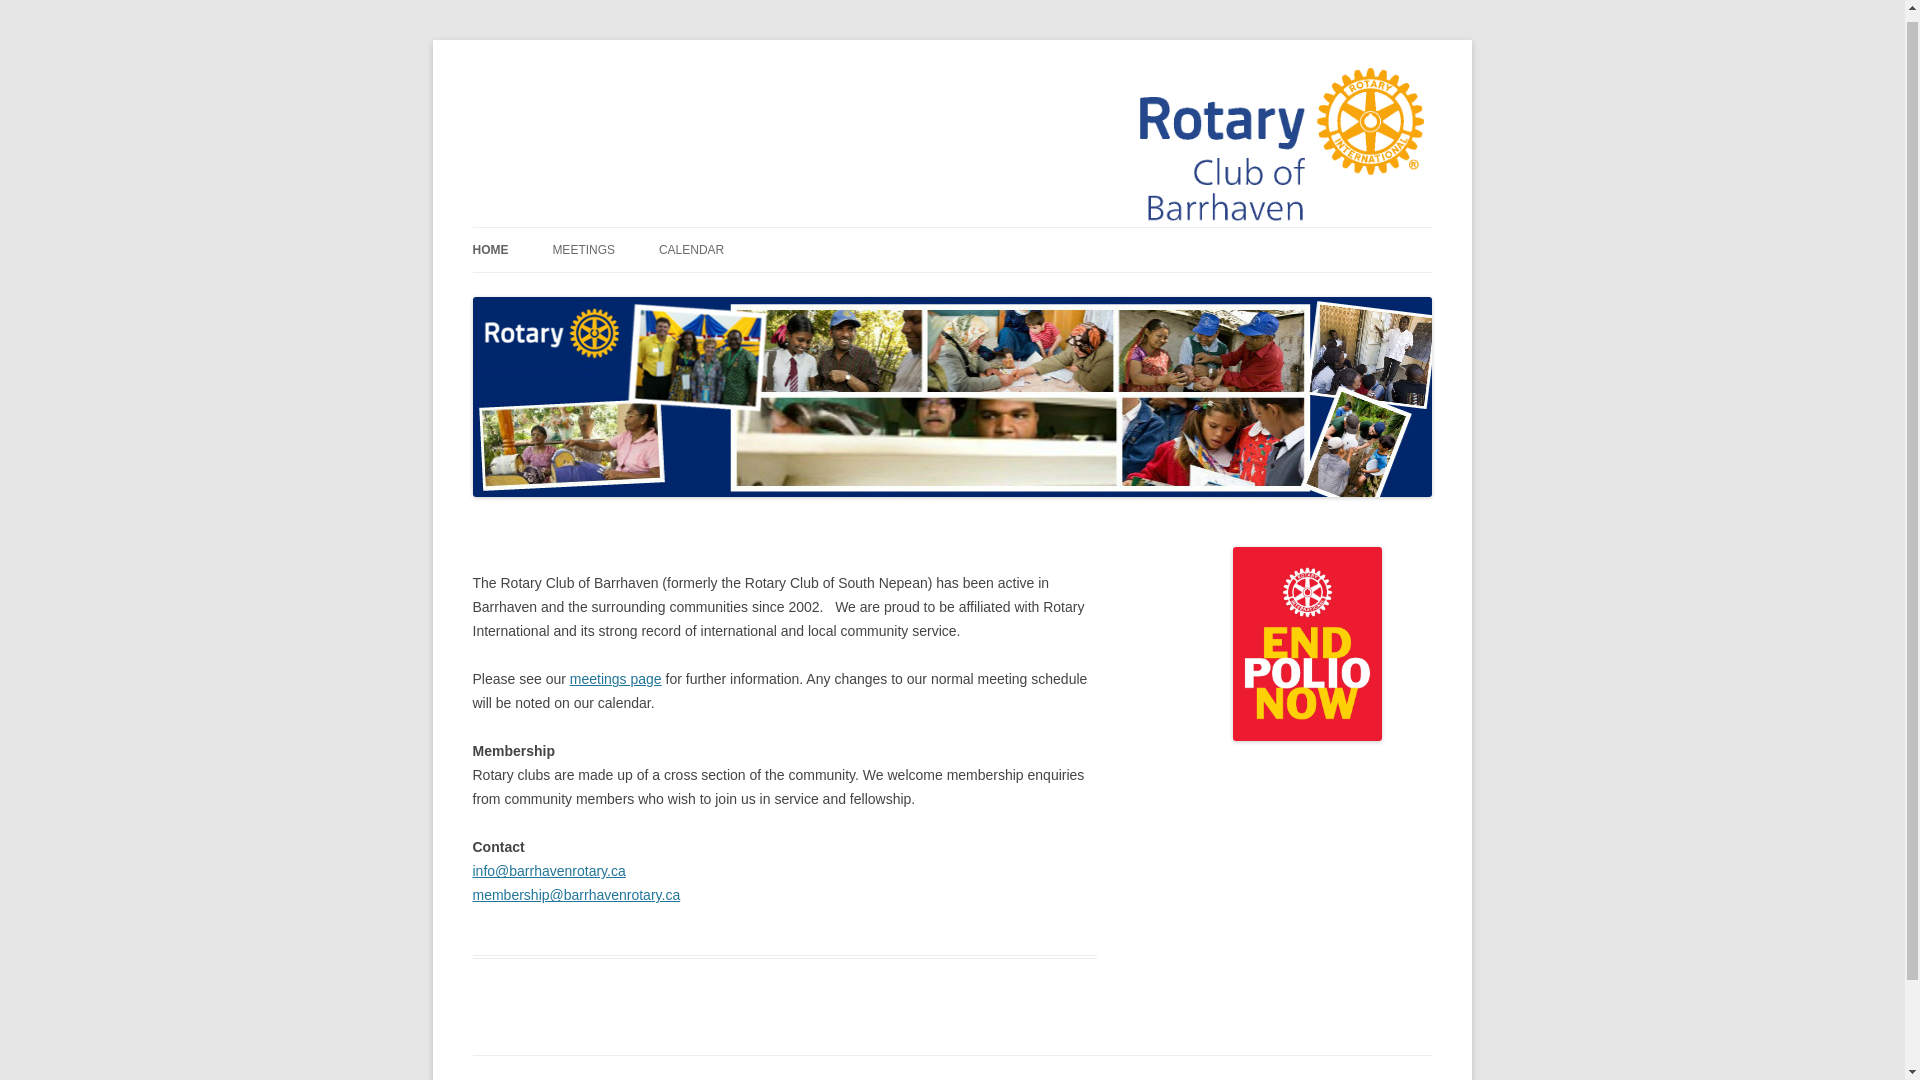  I want to click on meetings page, so click(616, 678).